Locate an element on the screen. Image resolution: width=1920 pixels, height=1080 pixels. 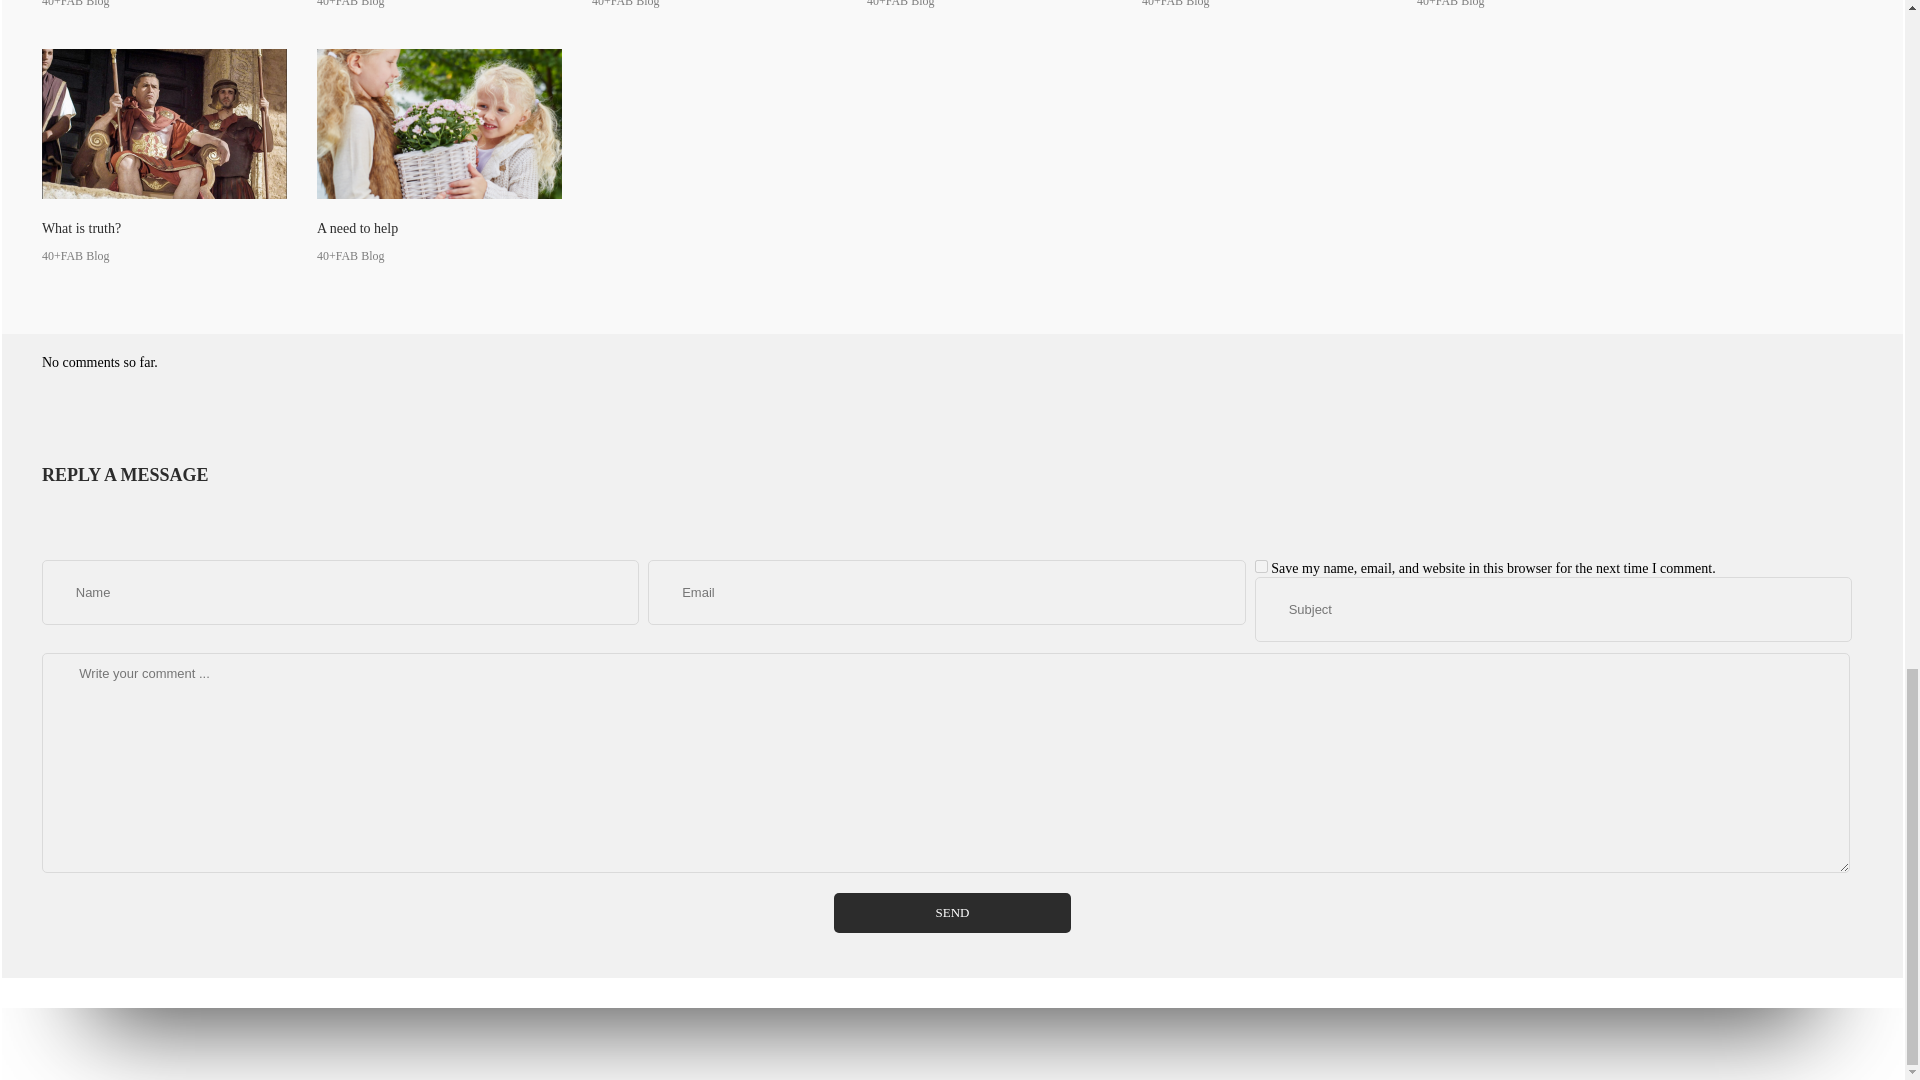
yes is located at coordinates (1261, 566).